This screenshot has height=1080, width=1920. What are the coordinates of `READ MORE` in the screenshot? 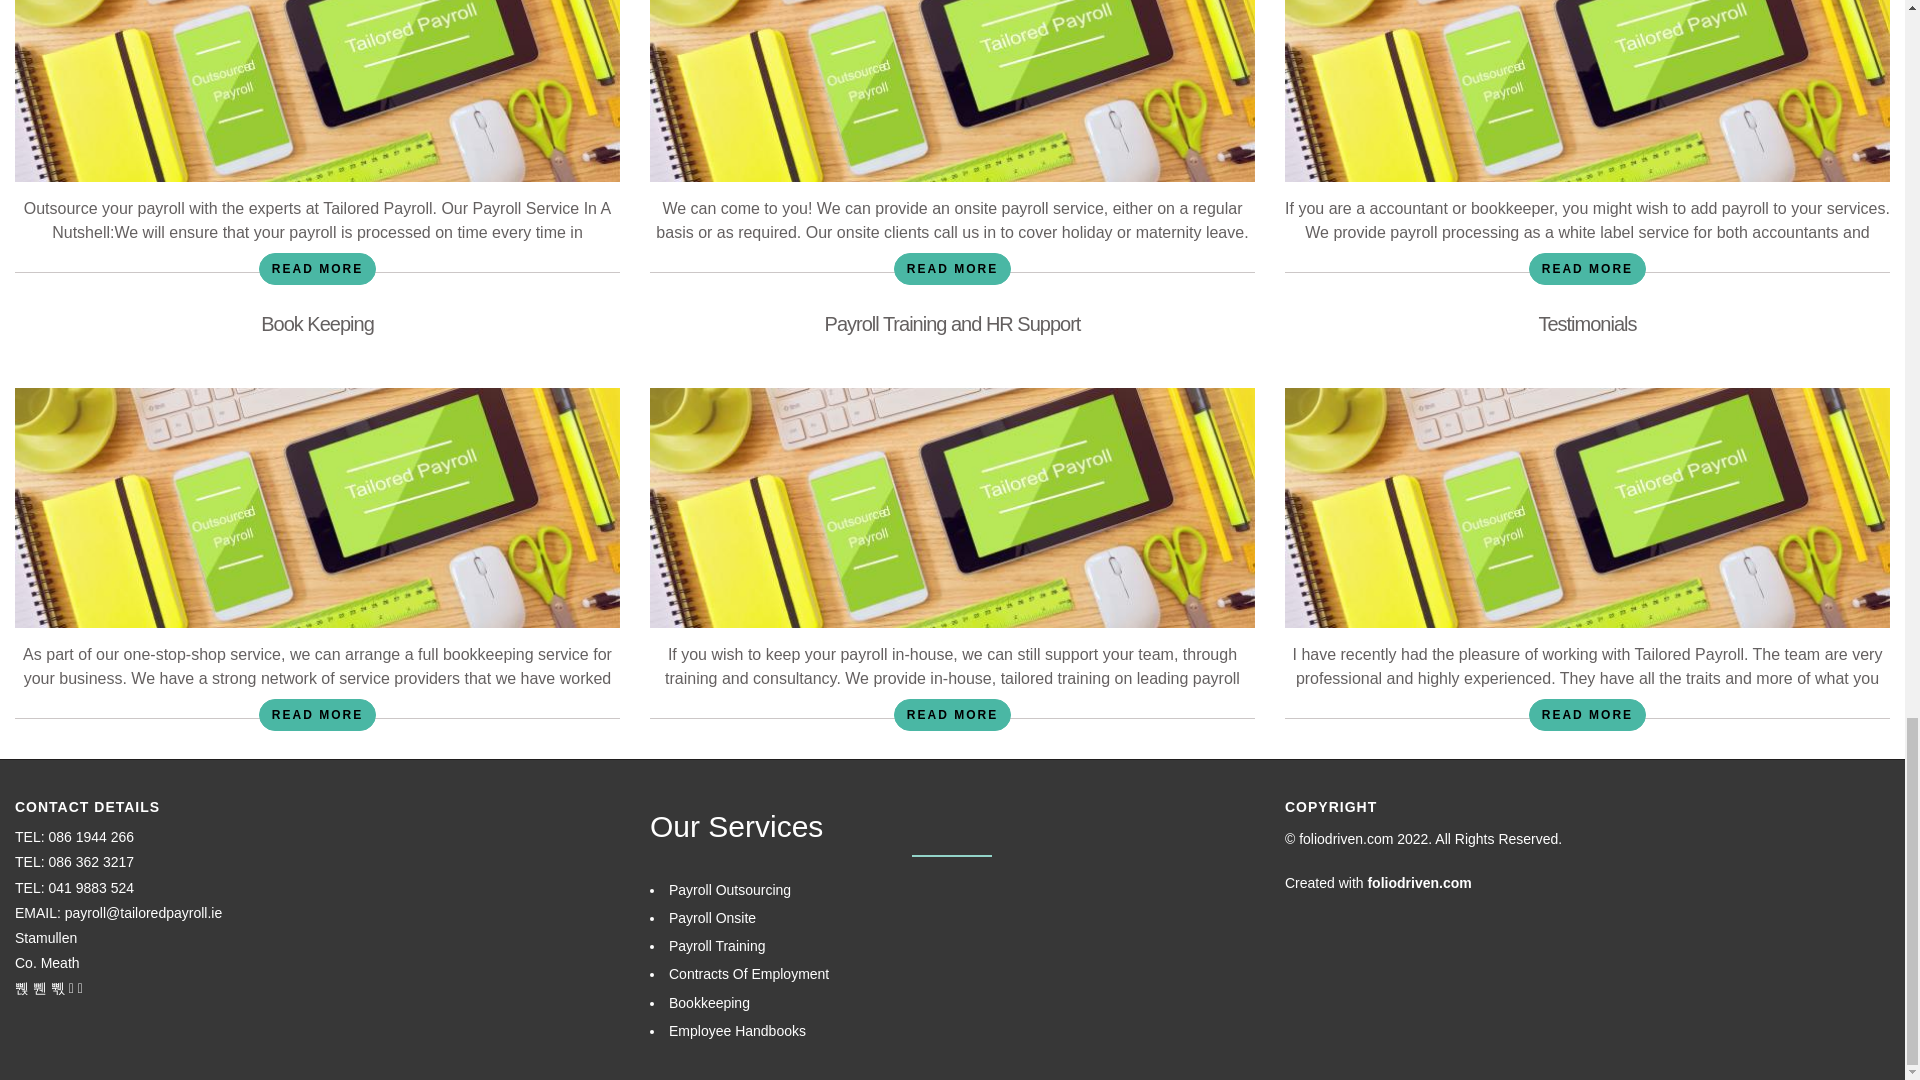 It's located at (952, 268).